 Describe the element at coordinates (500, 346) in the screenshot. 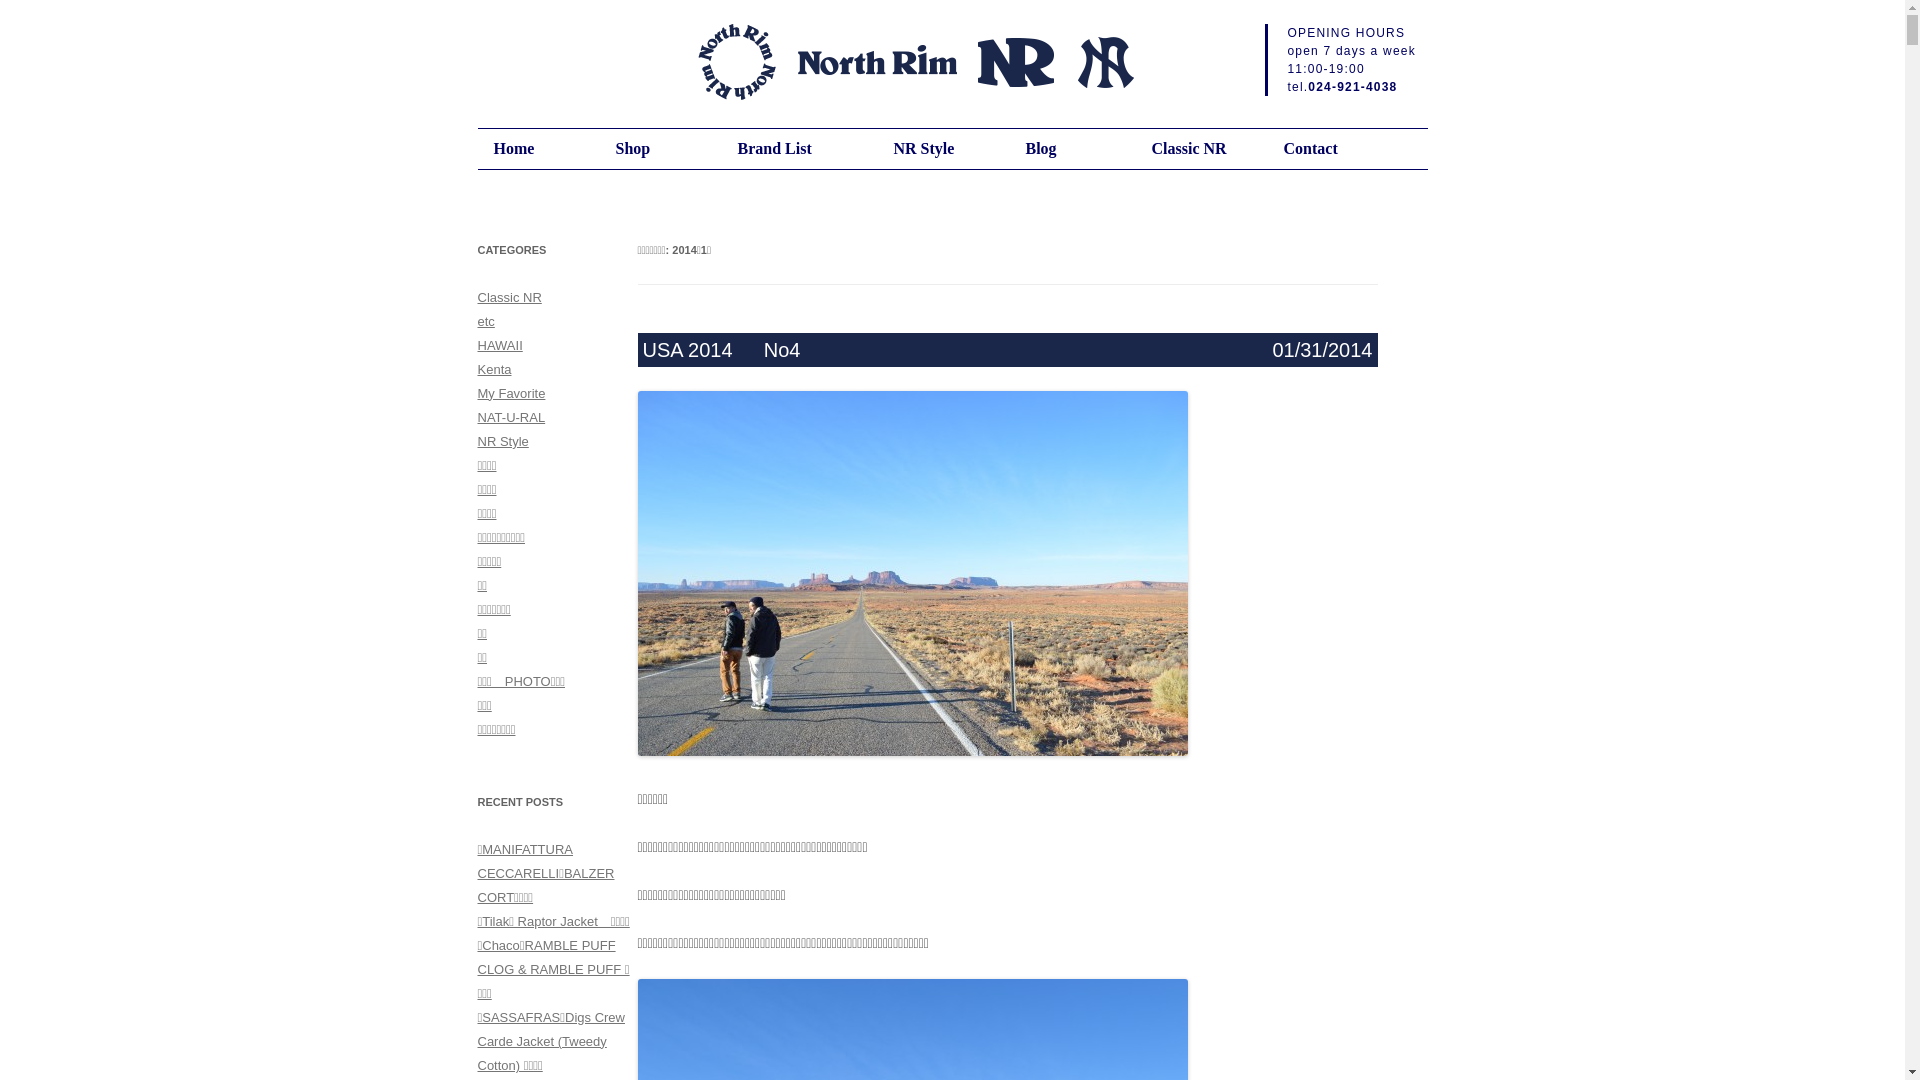

I see `HAWAII` at that location.